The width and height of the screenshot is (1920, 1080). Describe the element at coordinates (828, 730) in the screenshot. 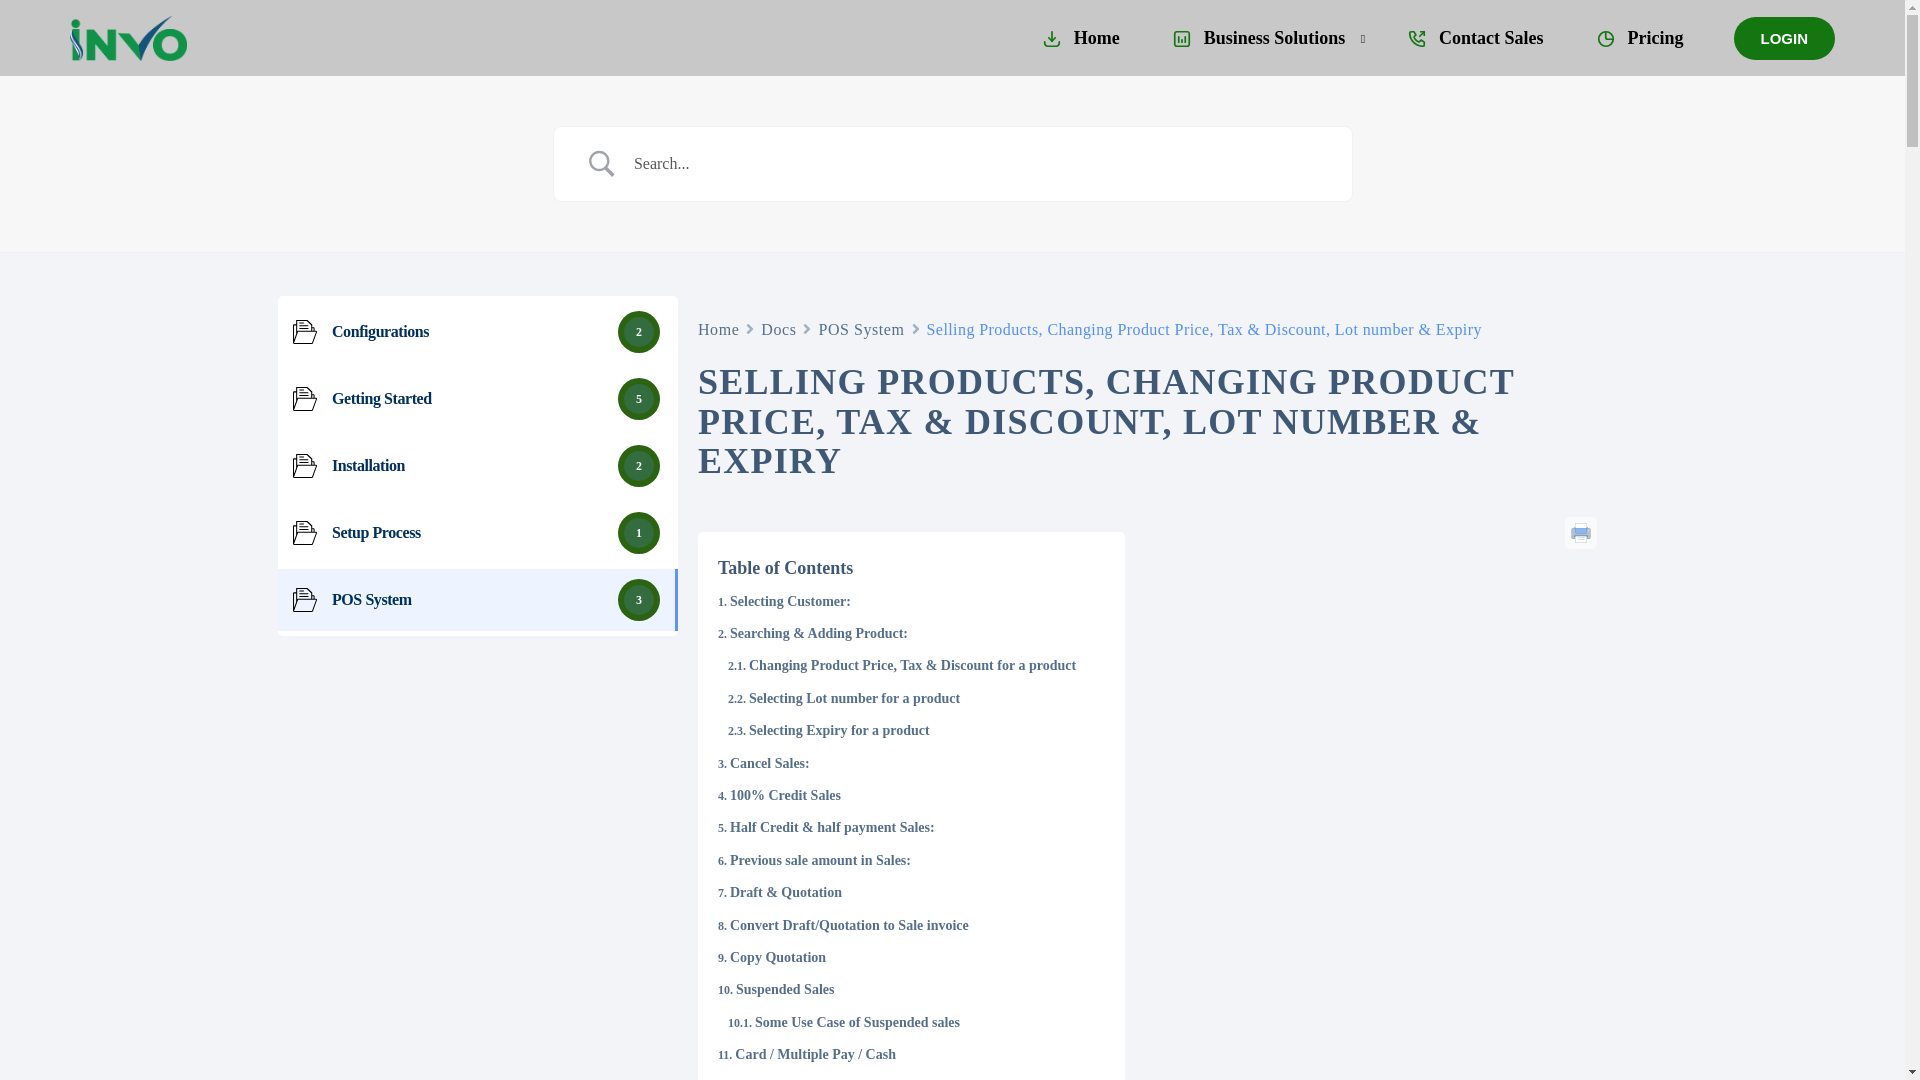

I see `Selecting Expiry for a product` at that location.